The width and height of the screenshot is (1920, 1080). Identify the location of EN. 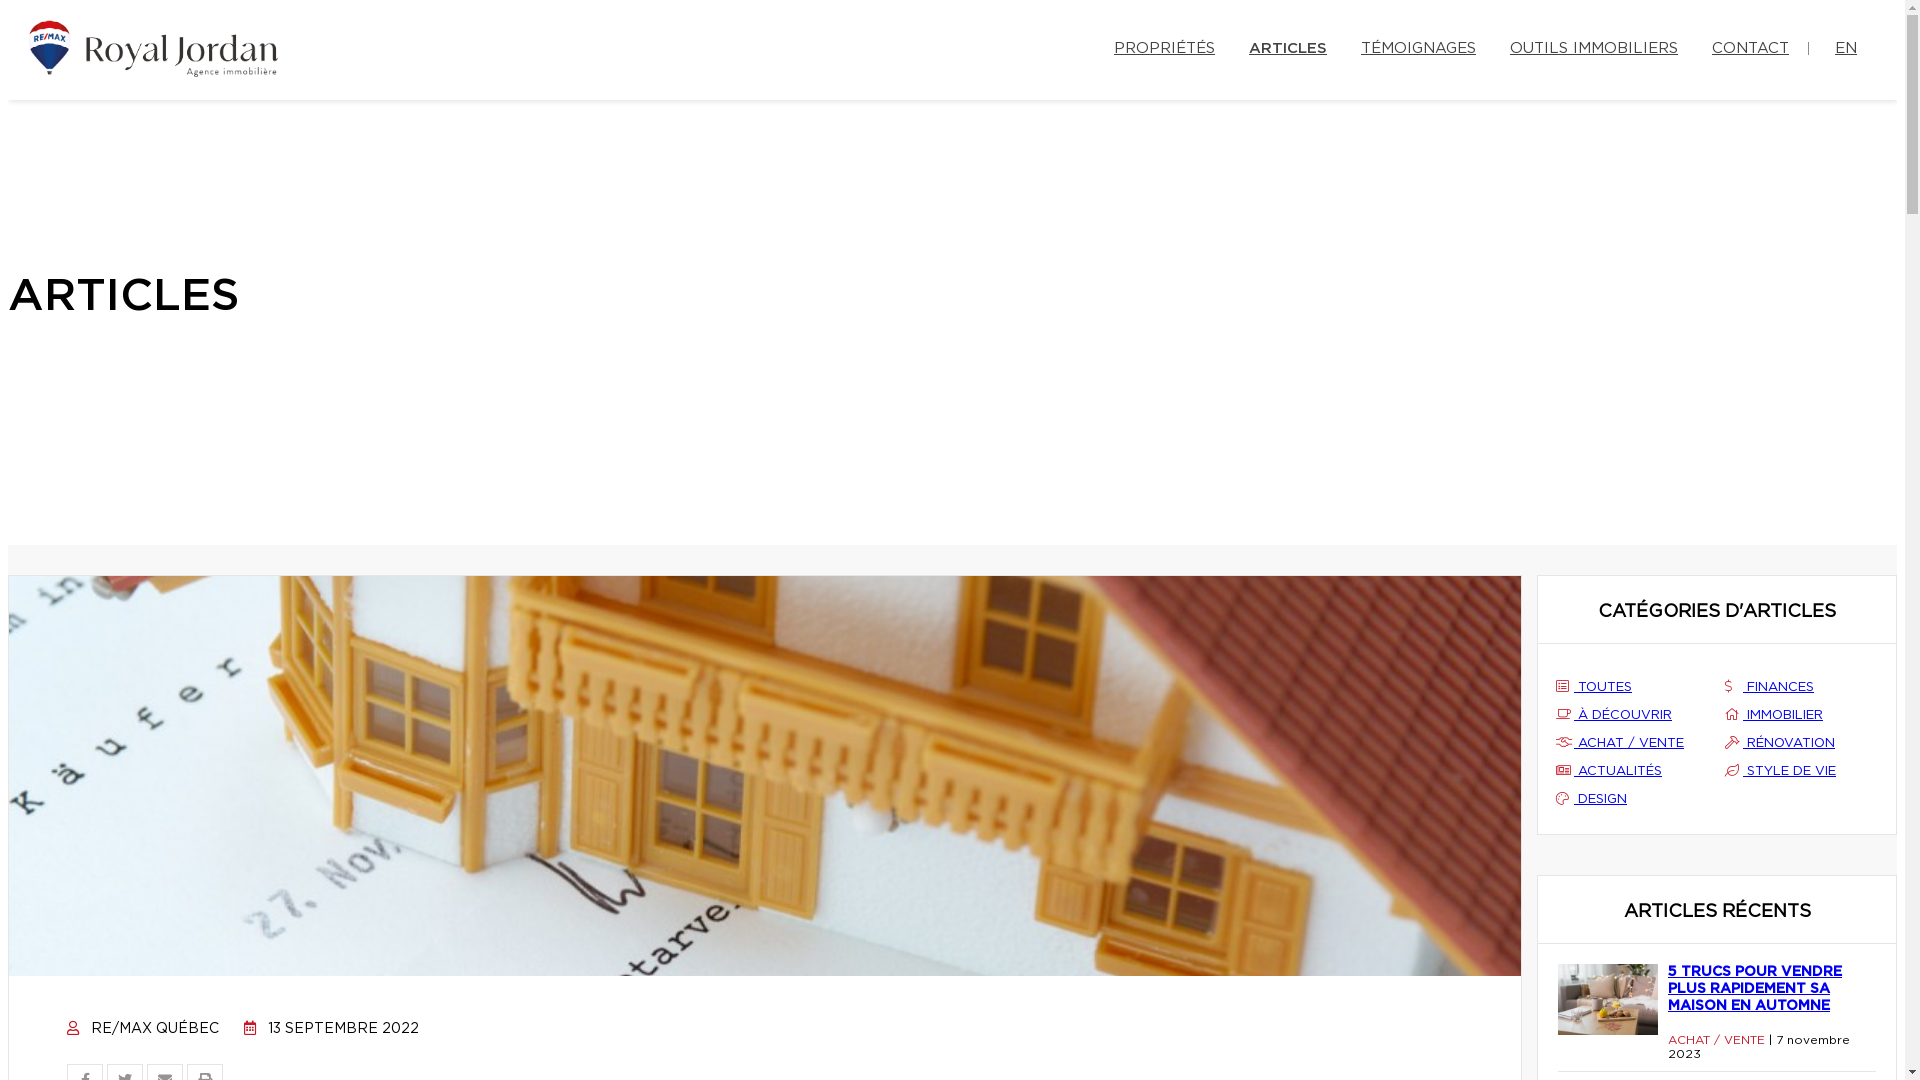
(1846, 46).